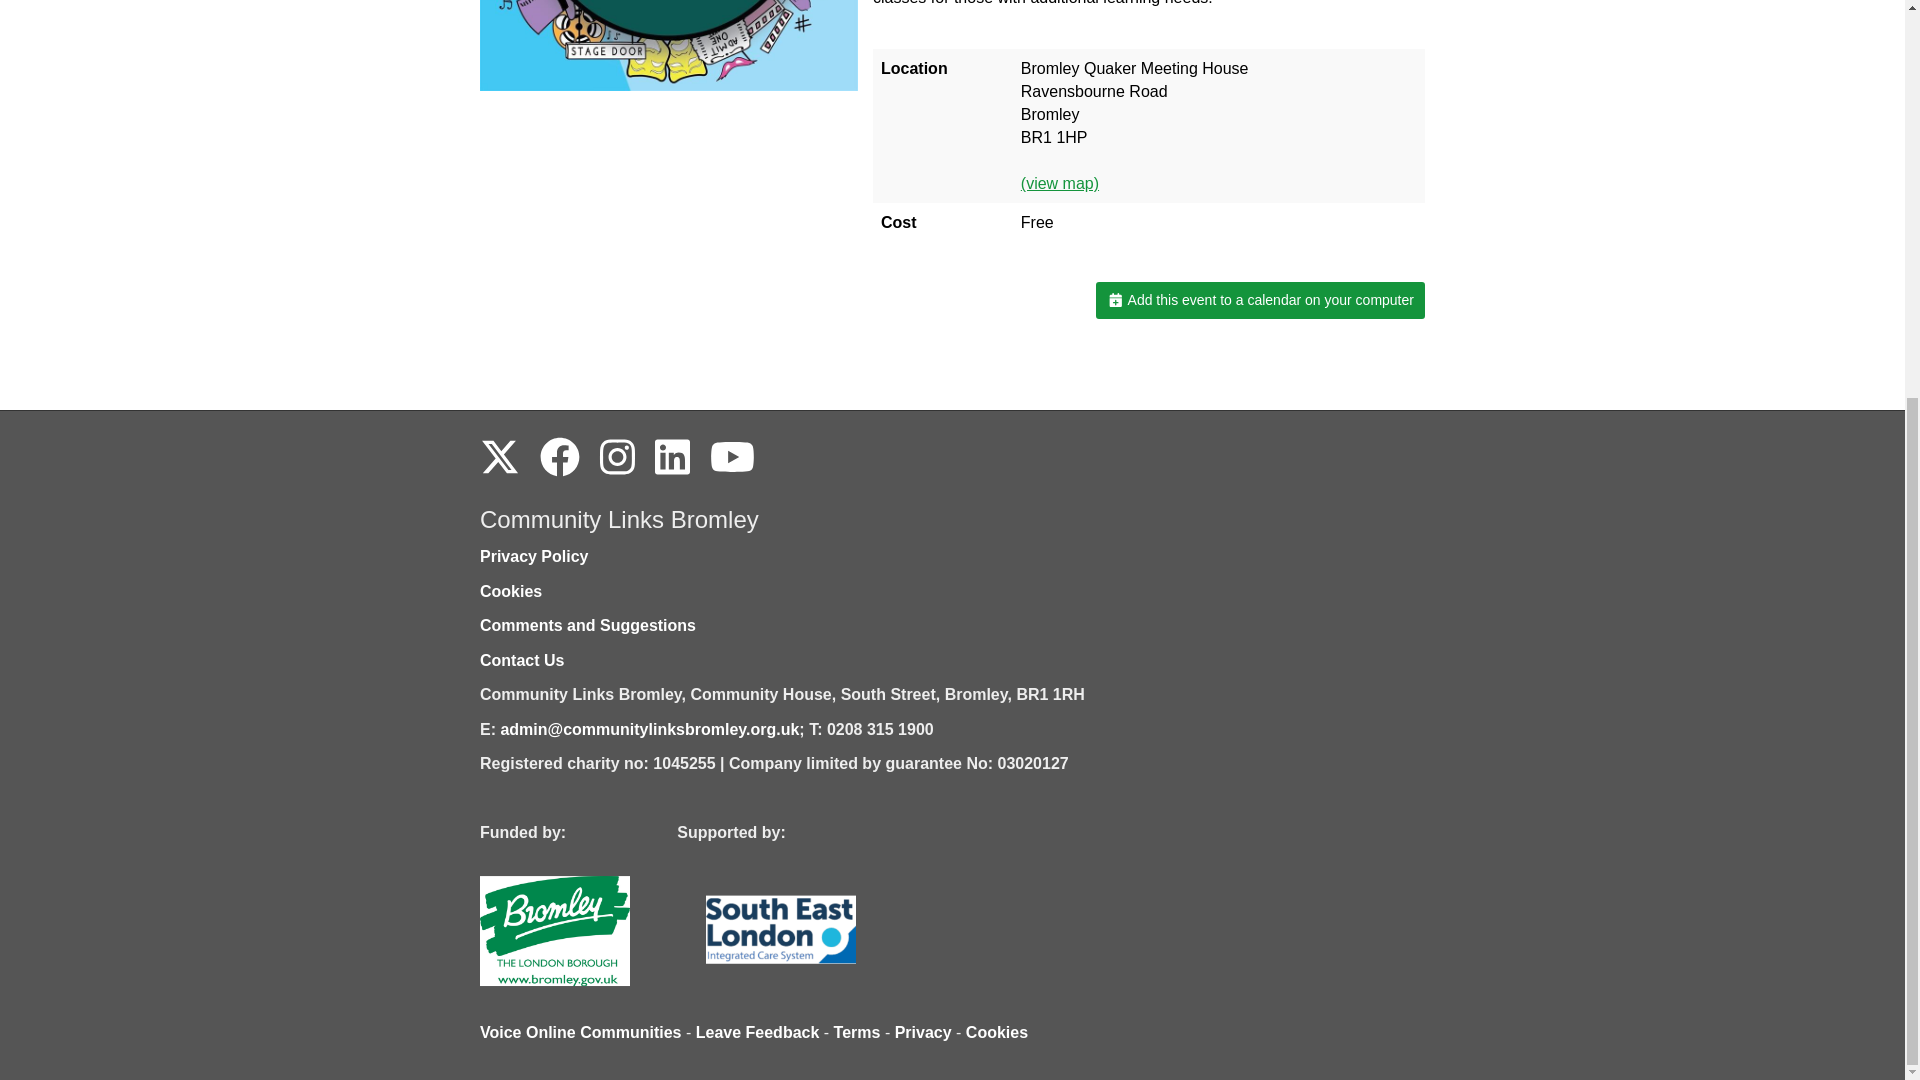 The height and width of the screenshot is (1080, 1920). What do you see at coordinates (559, 457) in the screenshot?
I see `Facebook` at bounding box center [559, 457].